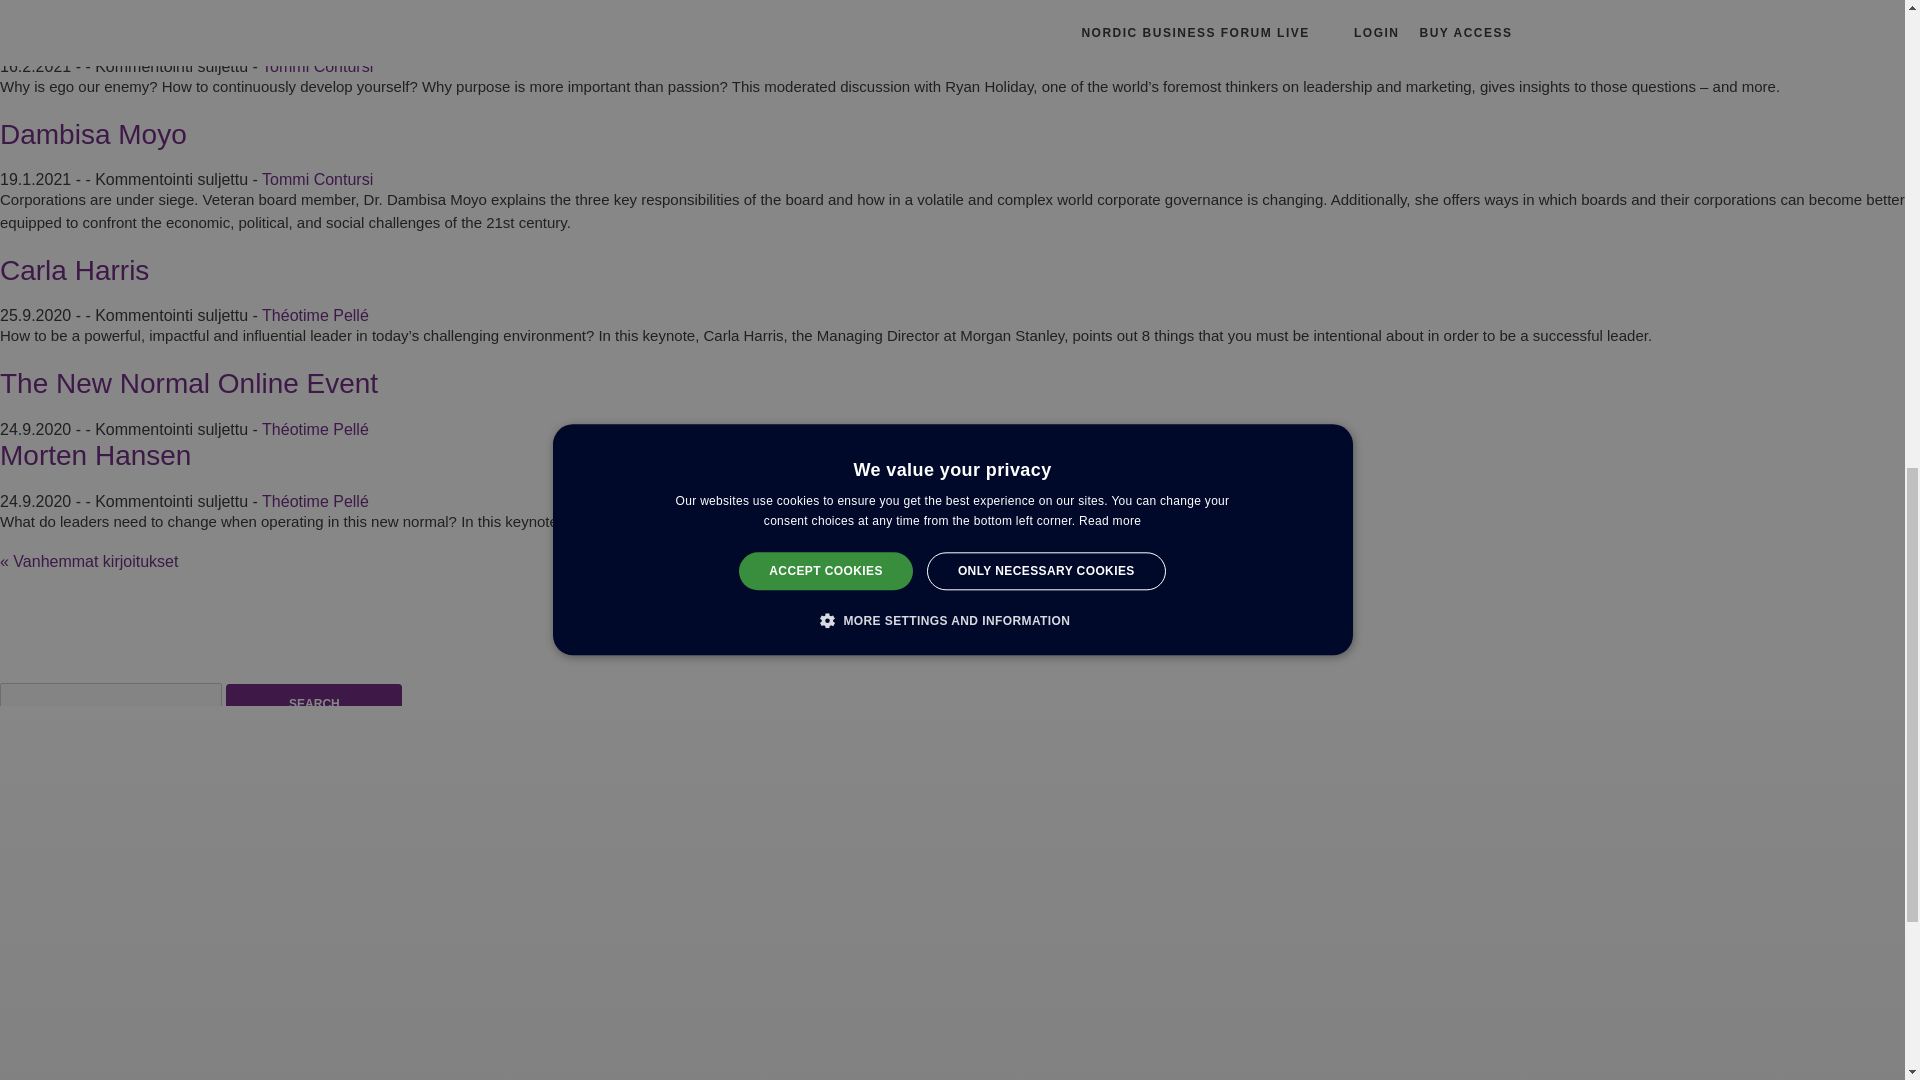 Image resolution: width=1920 pixels, height=1080 pixels. Describe the element at coordinates (93, 134) in the screenshot. I see `Dambisa Moyo` at that location.